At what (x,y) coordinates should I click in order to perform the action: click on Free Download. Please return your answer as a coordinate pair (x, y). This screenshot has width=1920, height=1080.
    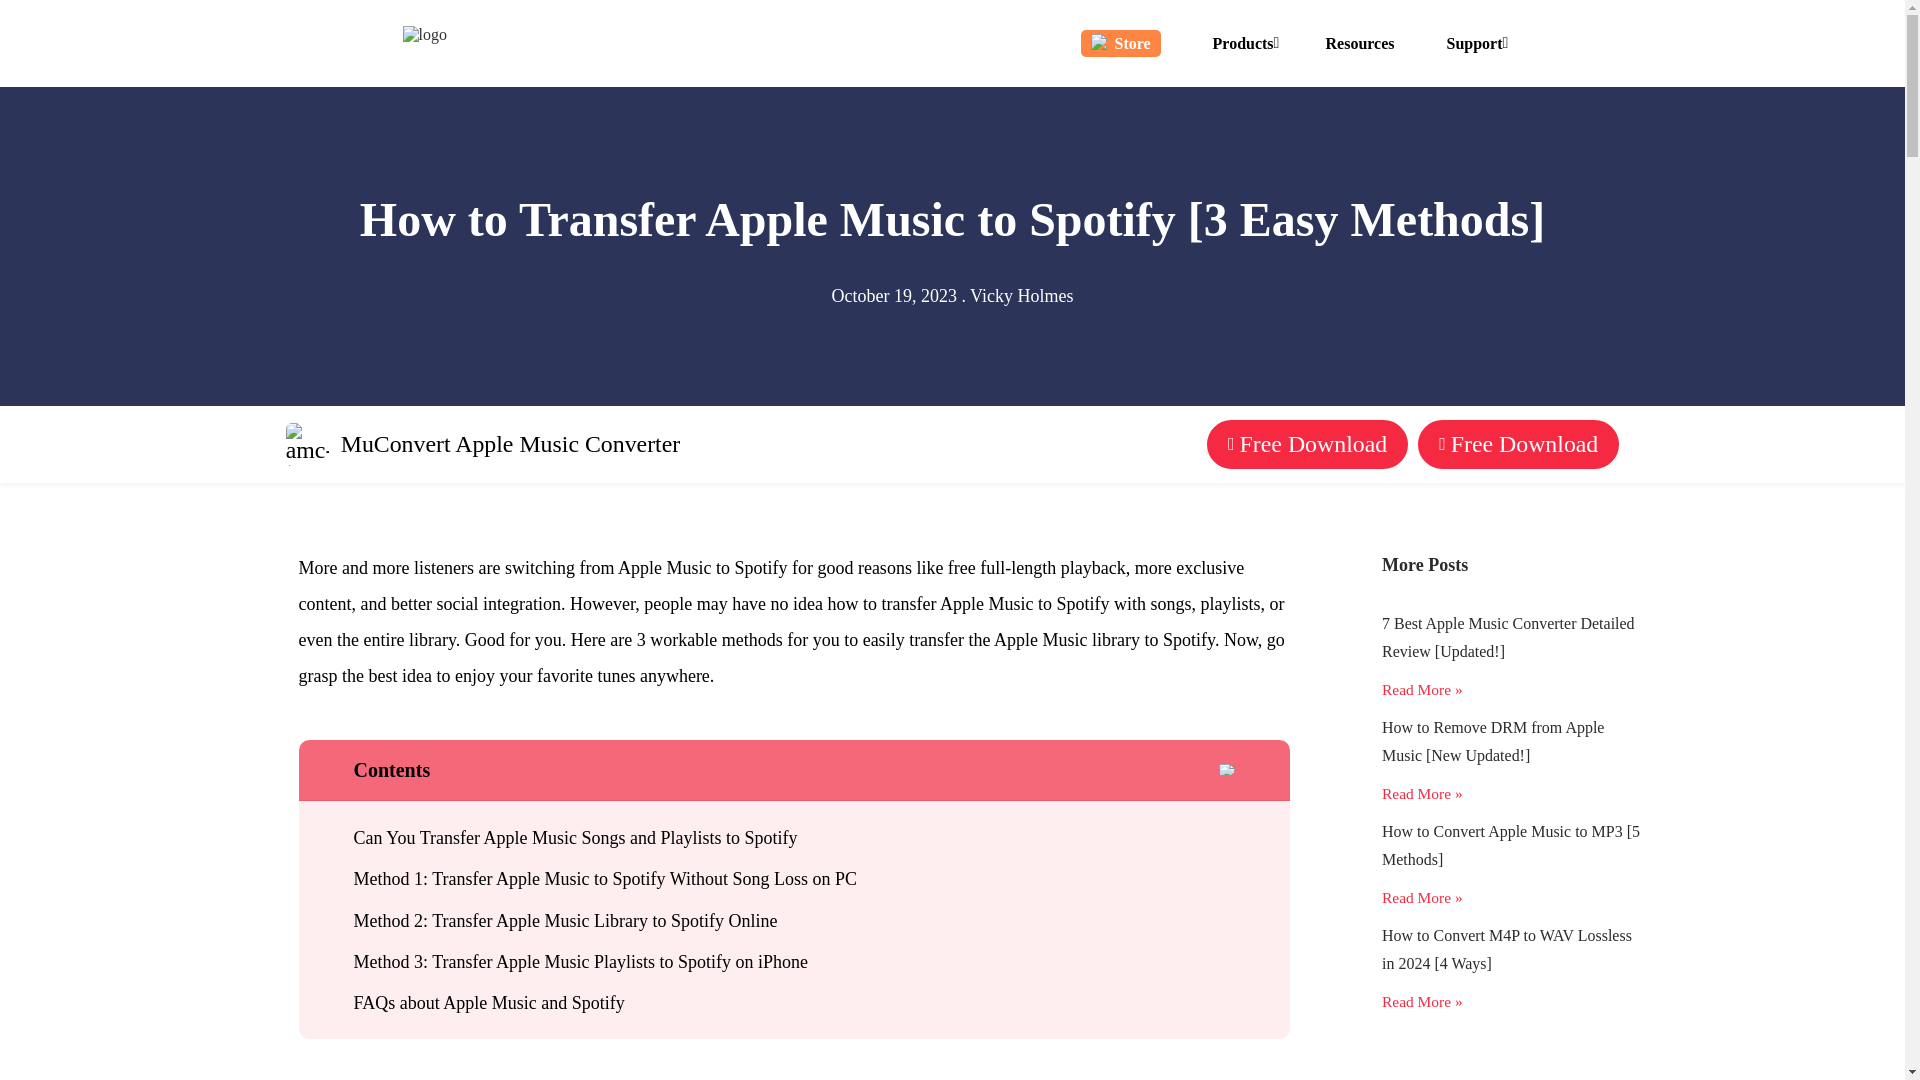
    Looking at the image, I should click on (1518, 444).